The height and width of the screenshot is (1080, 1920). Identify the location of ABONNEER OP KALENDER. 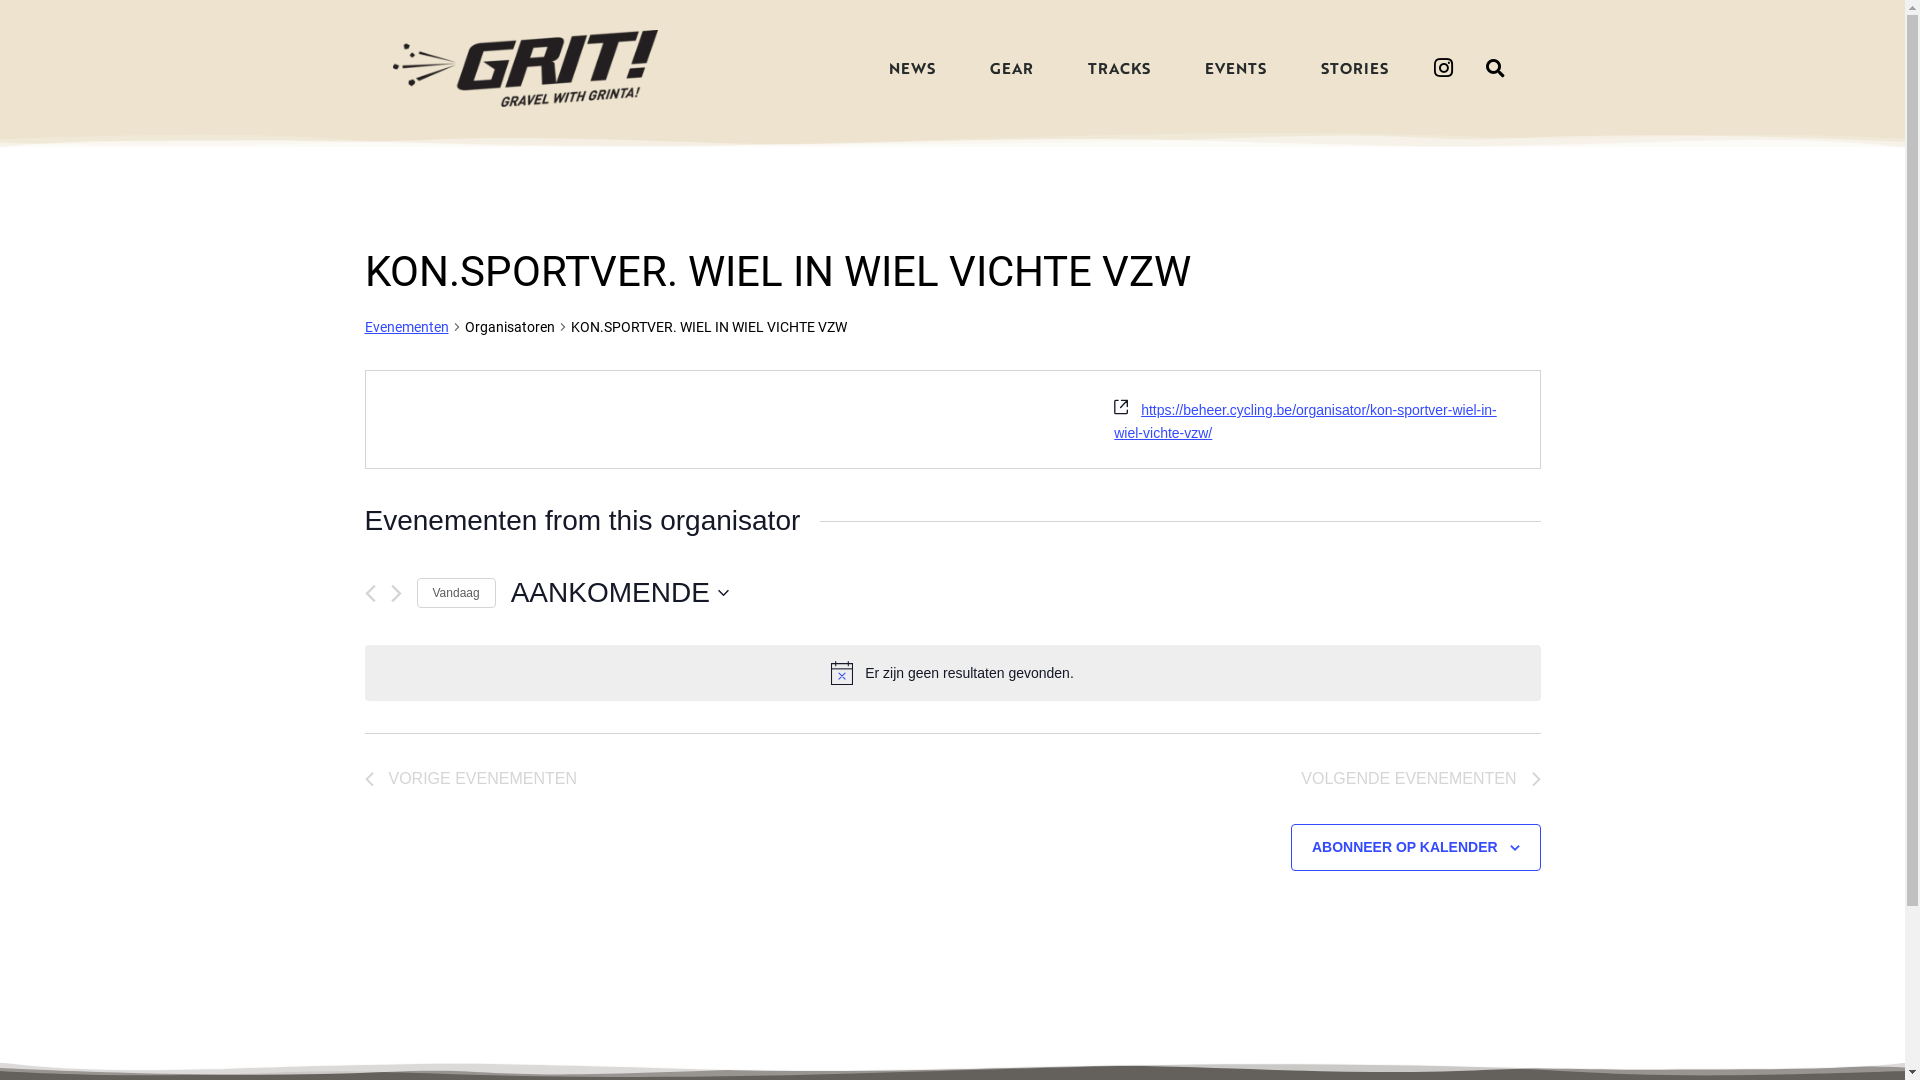
(1405, 847).